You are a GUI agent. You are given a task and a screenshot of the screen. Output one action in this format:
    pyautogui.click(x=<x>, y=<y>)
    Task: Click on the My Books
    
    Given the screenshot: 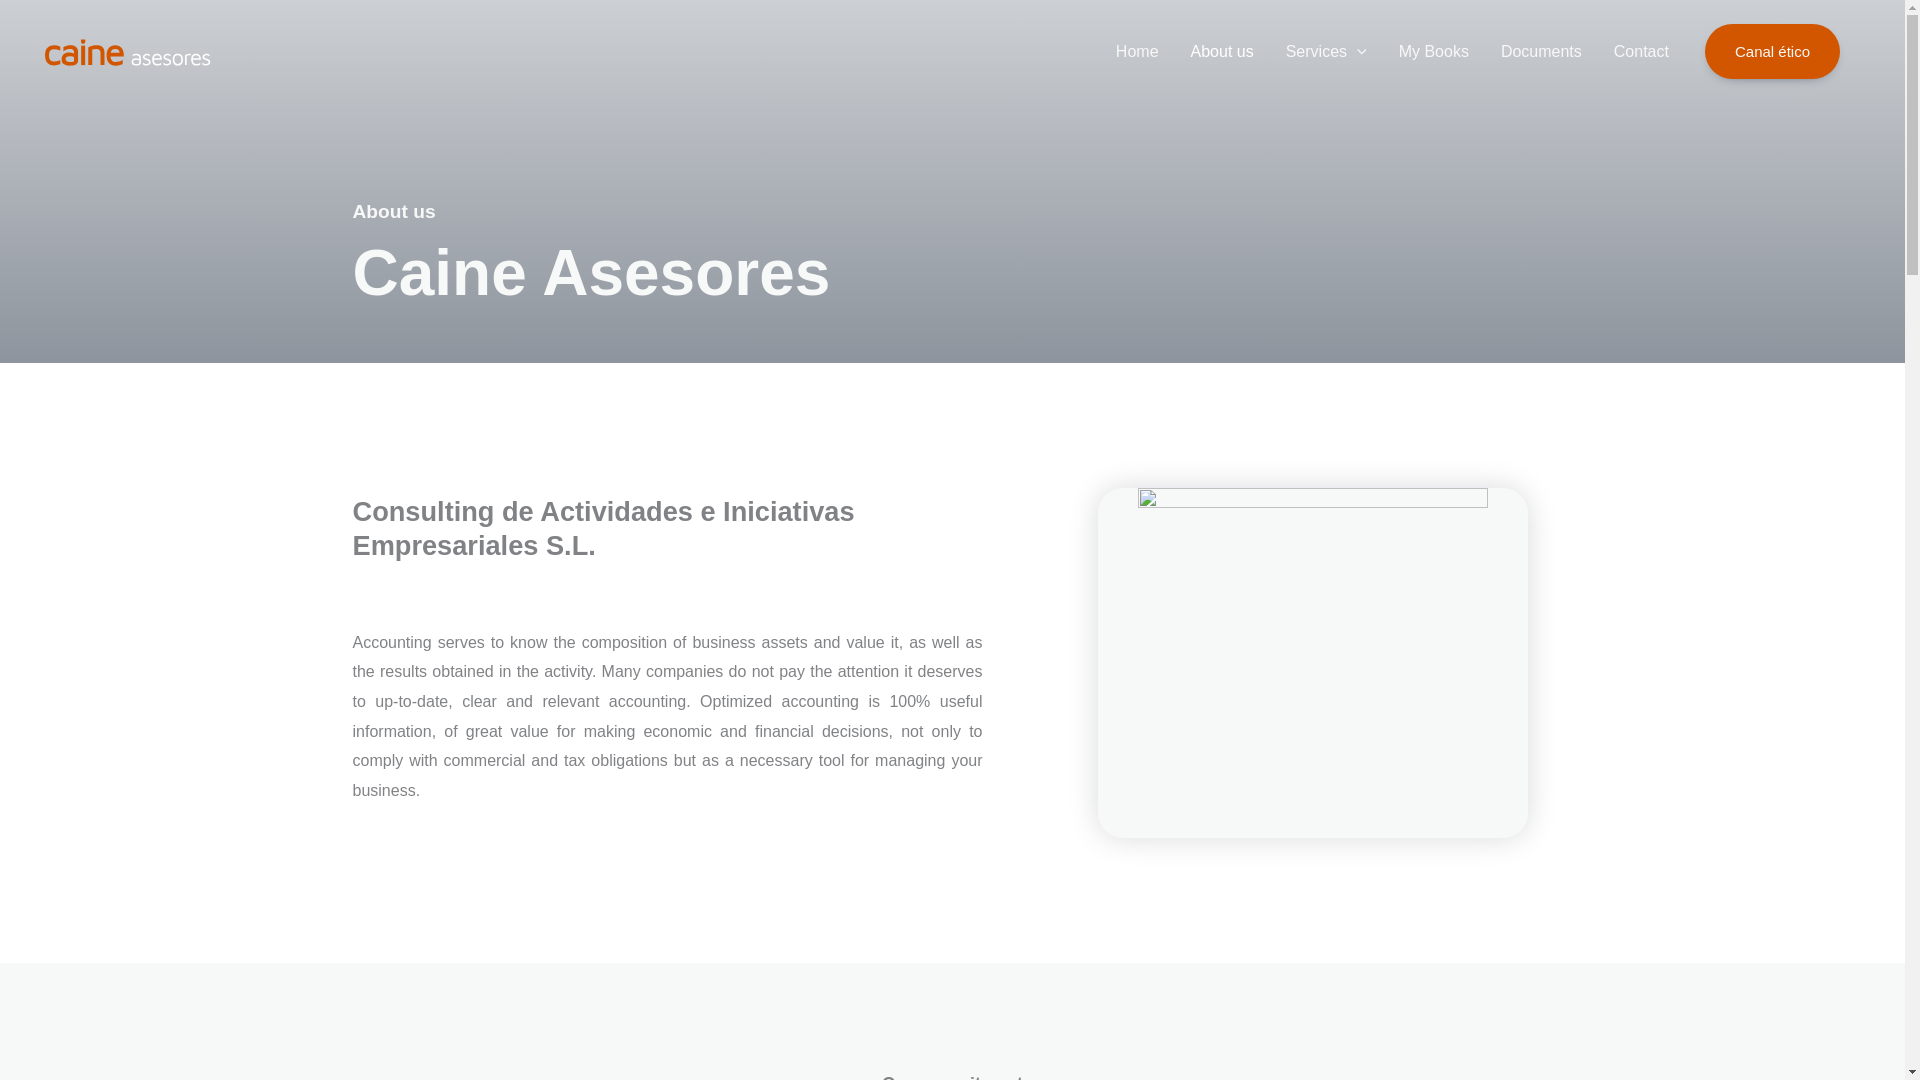 What is the action you would take?
    pyautogui.click(x=1433, y=52)
    